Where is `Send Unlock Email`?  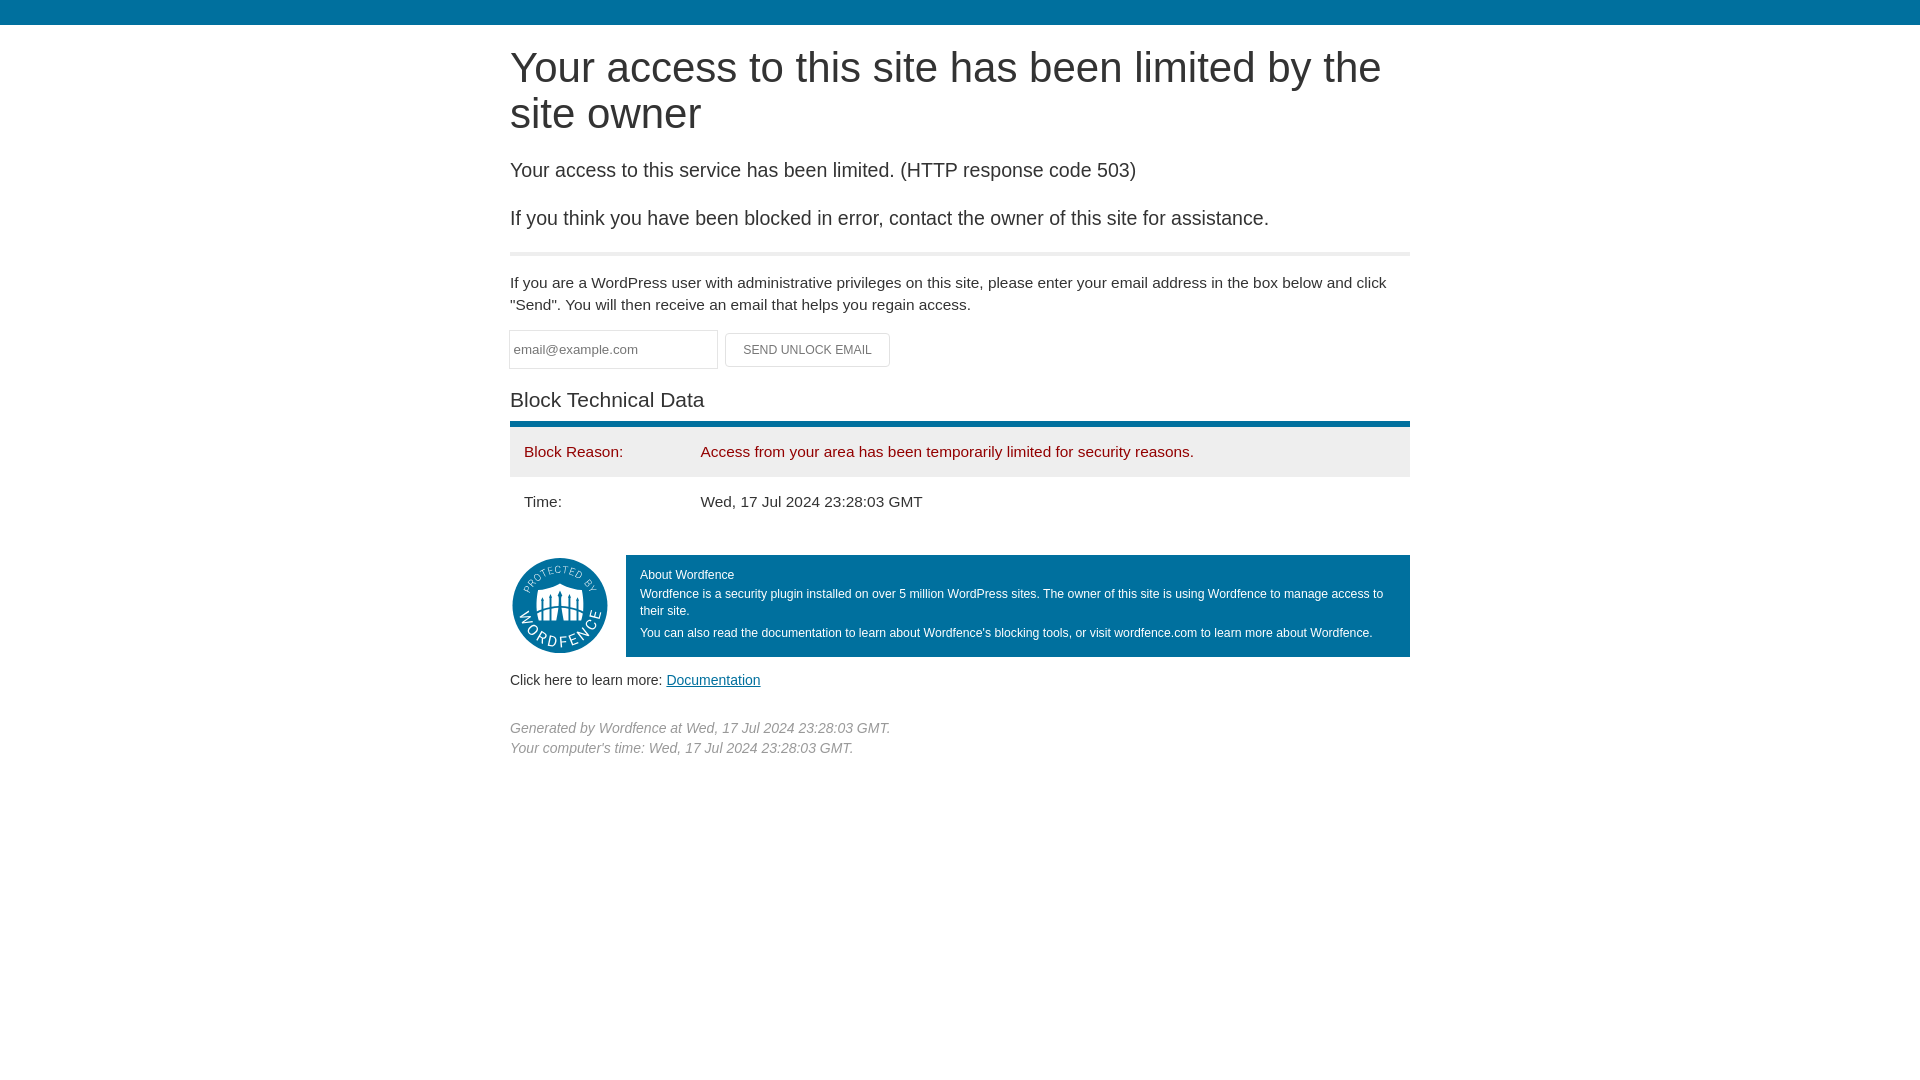
Send Unlock Email is located at coordinates (808, 350).